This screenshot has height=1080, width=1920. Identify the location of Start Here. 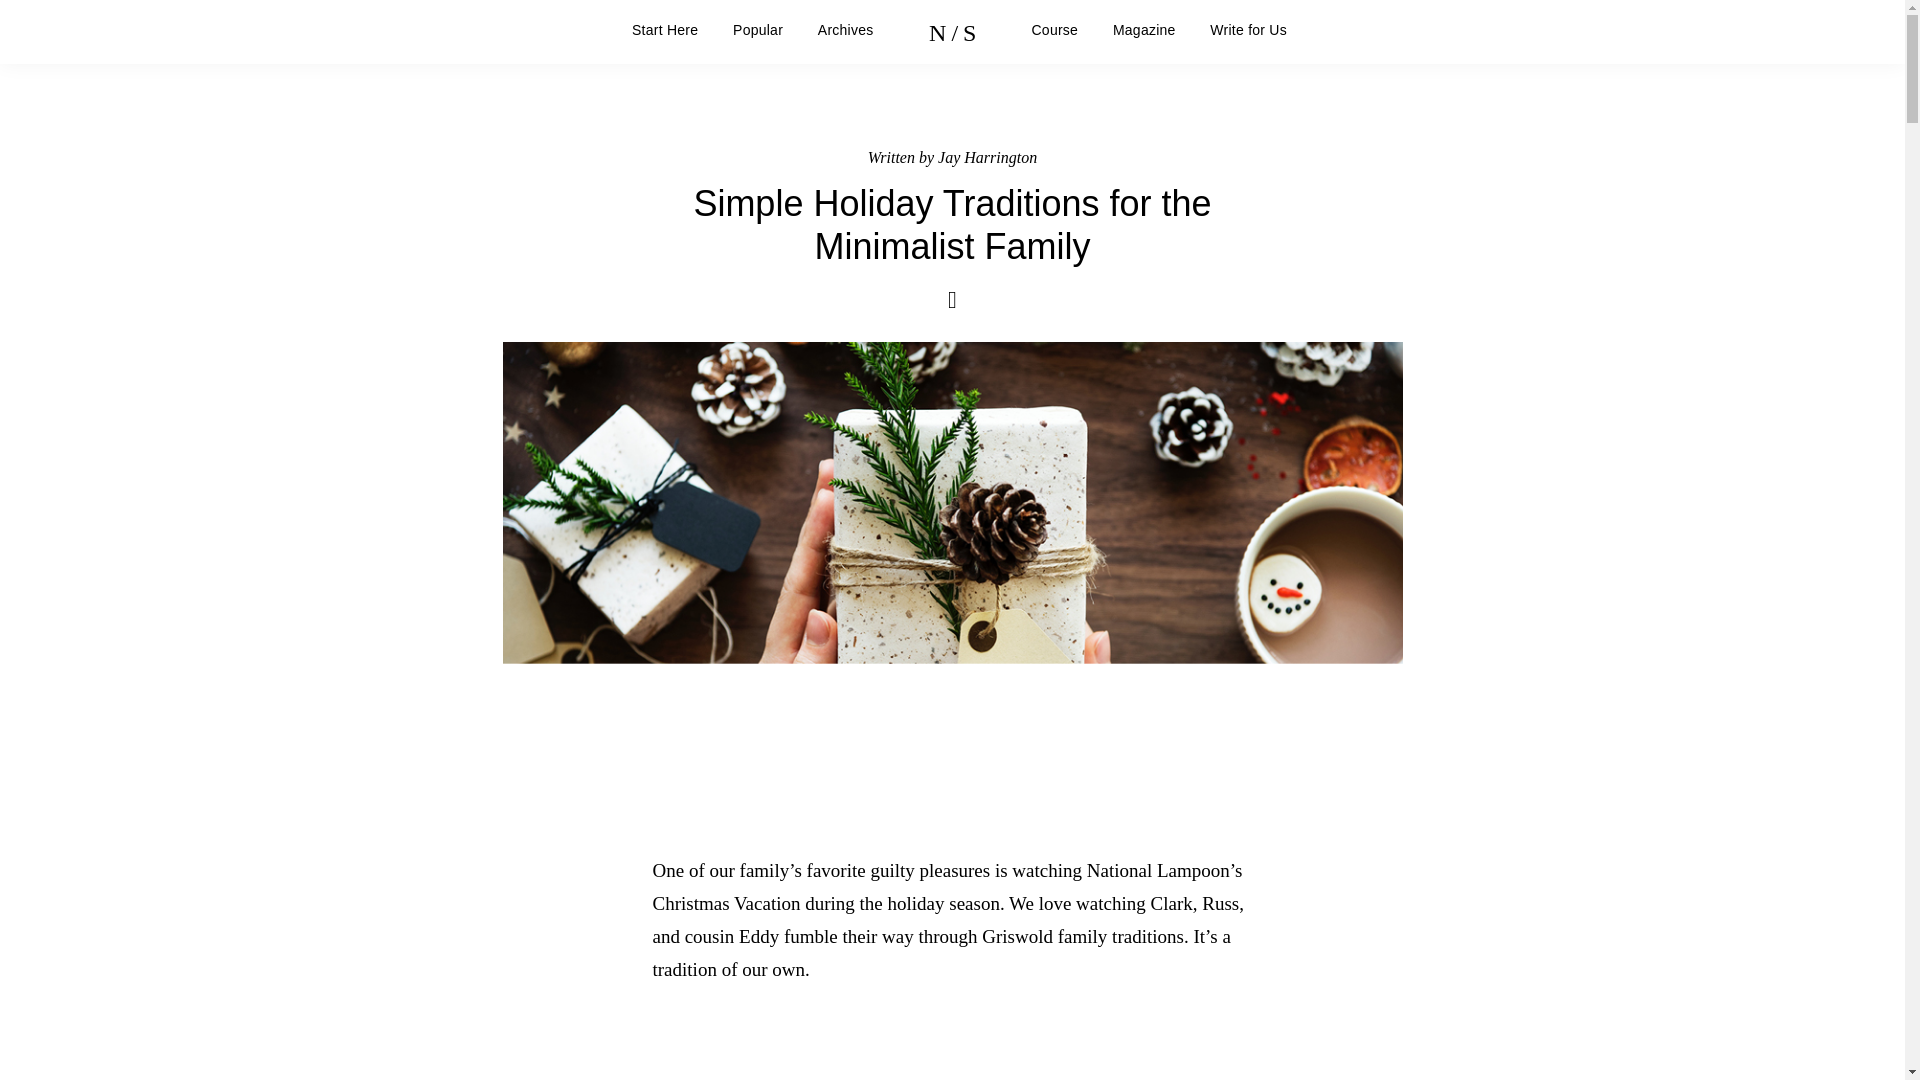
(664, 29).